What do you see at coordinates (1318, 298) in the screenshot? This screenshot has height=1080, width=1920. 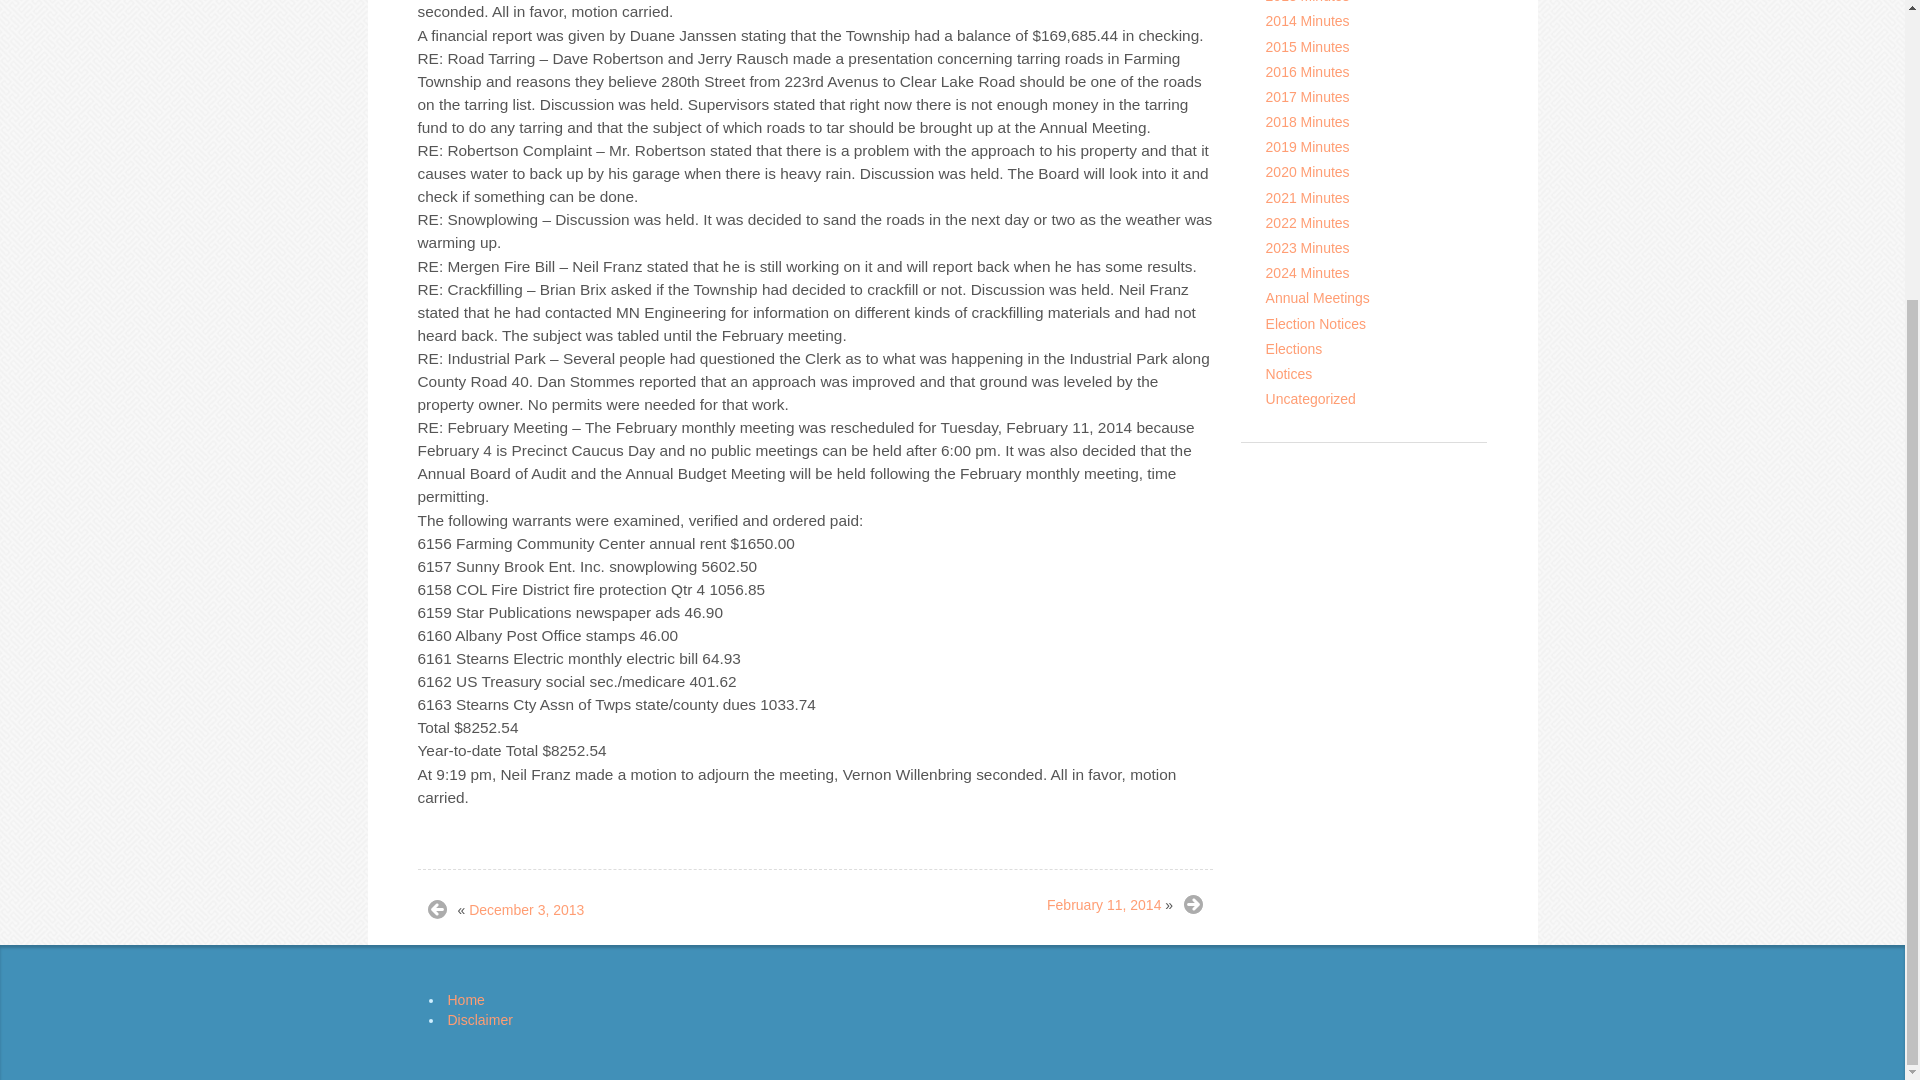 I see `Annual Meetings` at bounding box center [1318, 298].